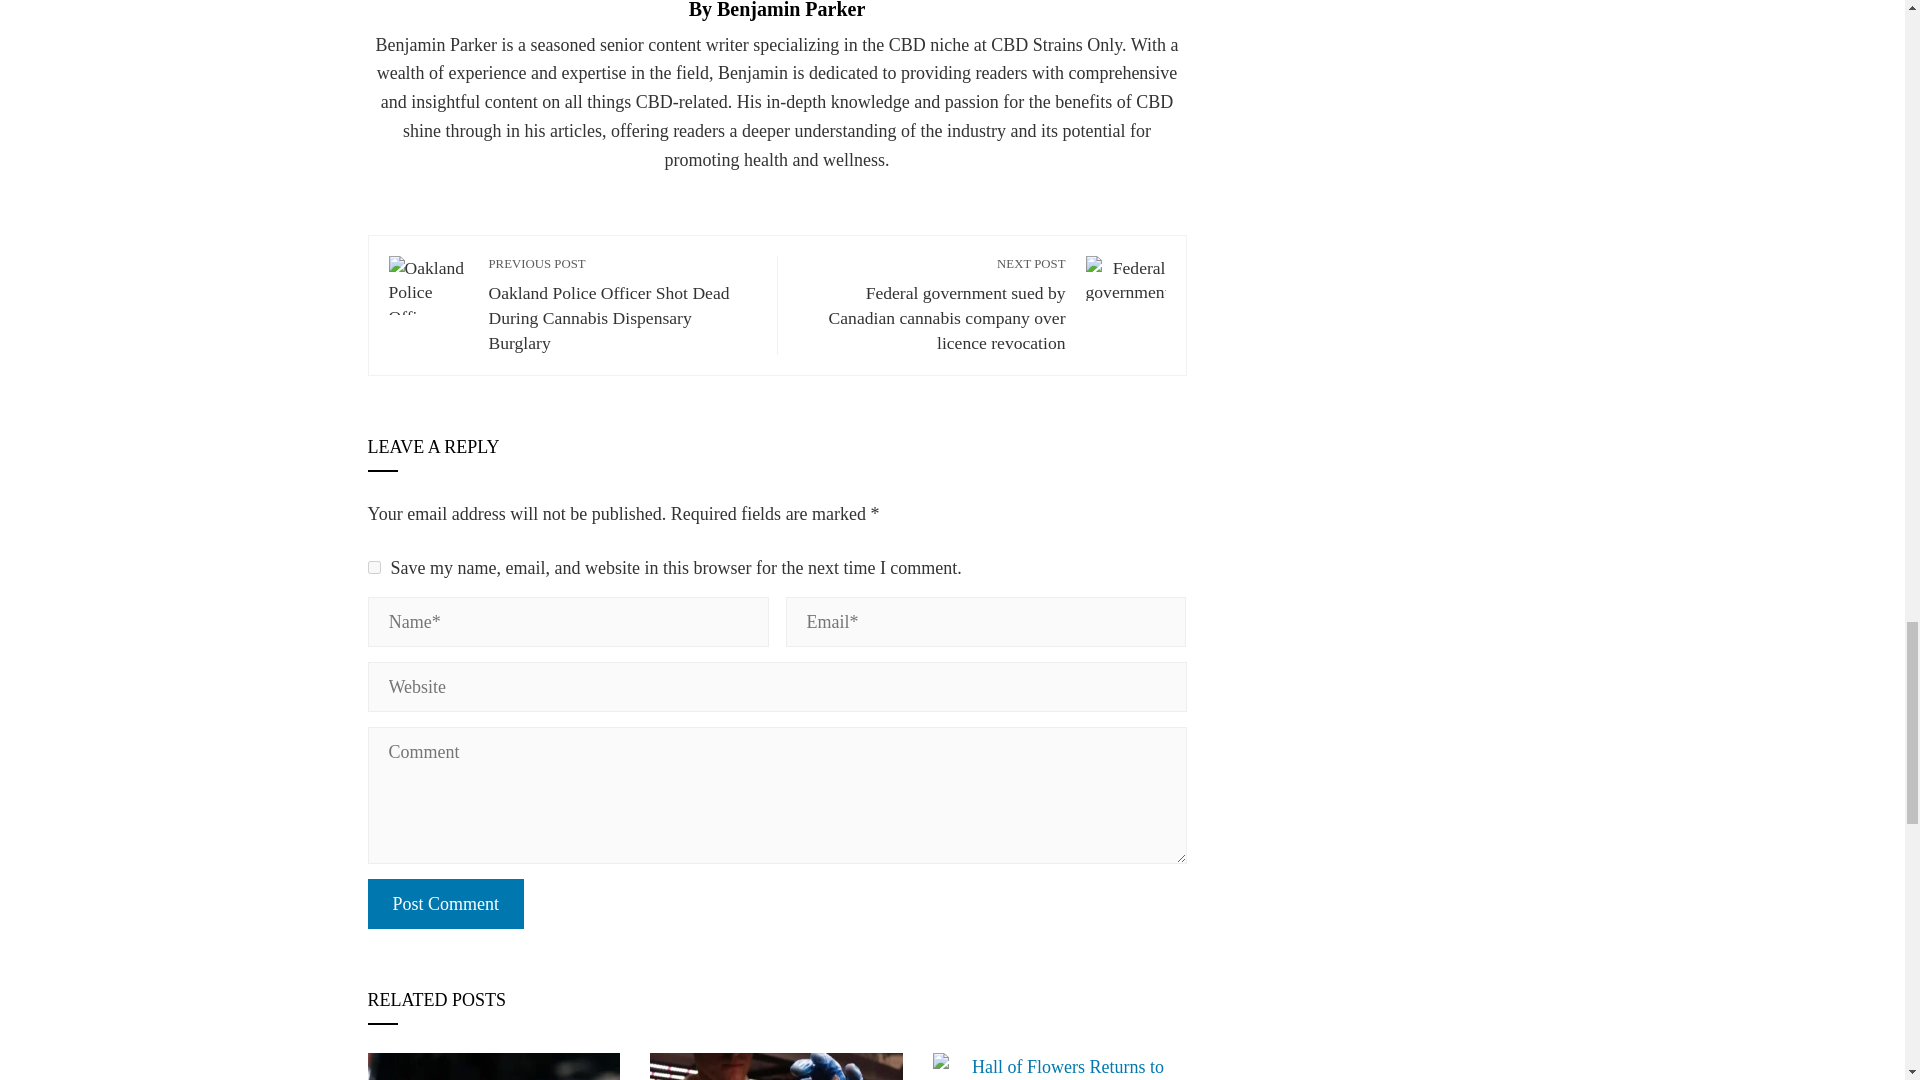 The image size is (1920, 1080). Describe the element at coordinates (374, 566) in the screenshot. I see `yes` at that location.